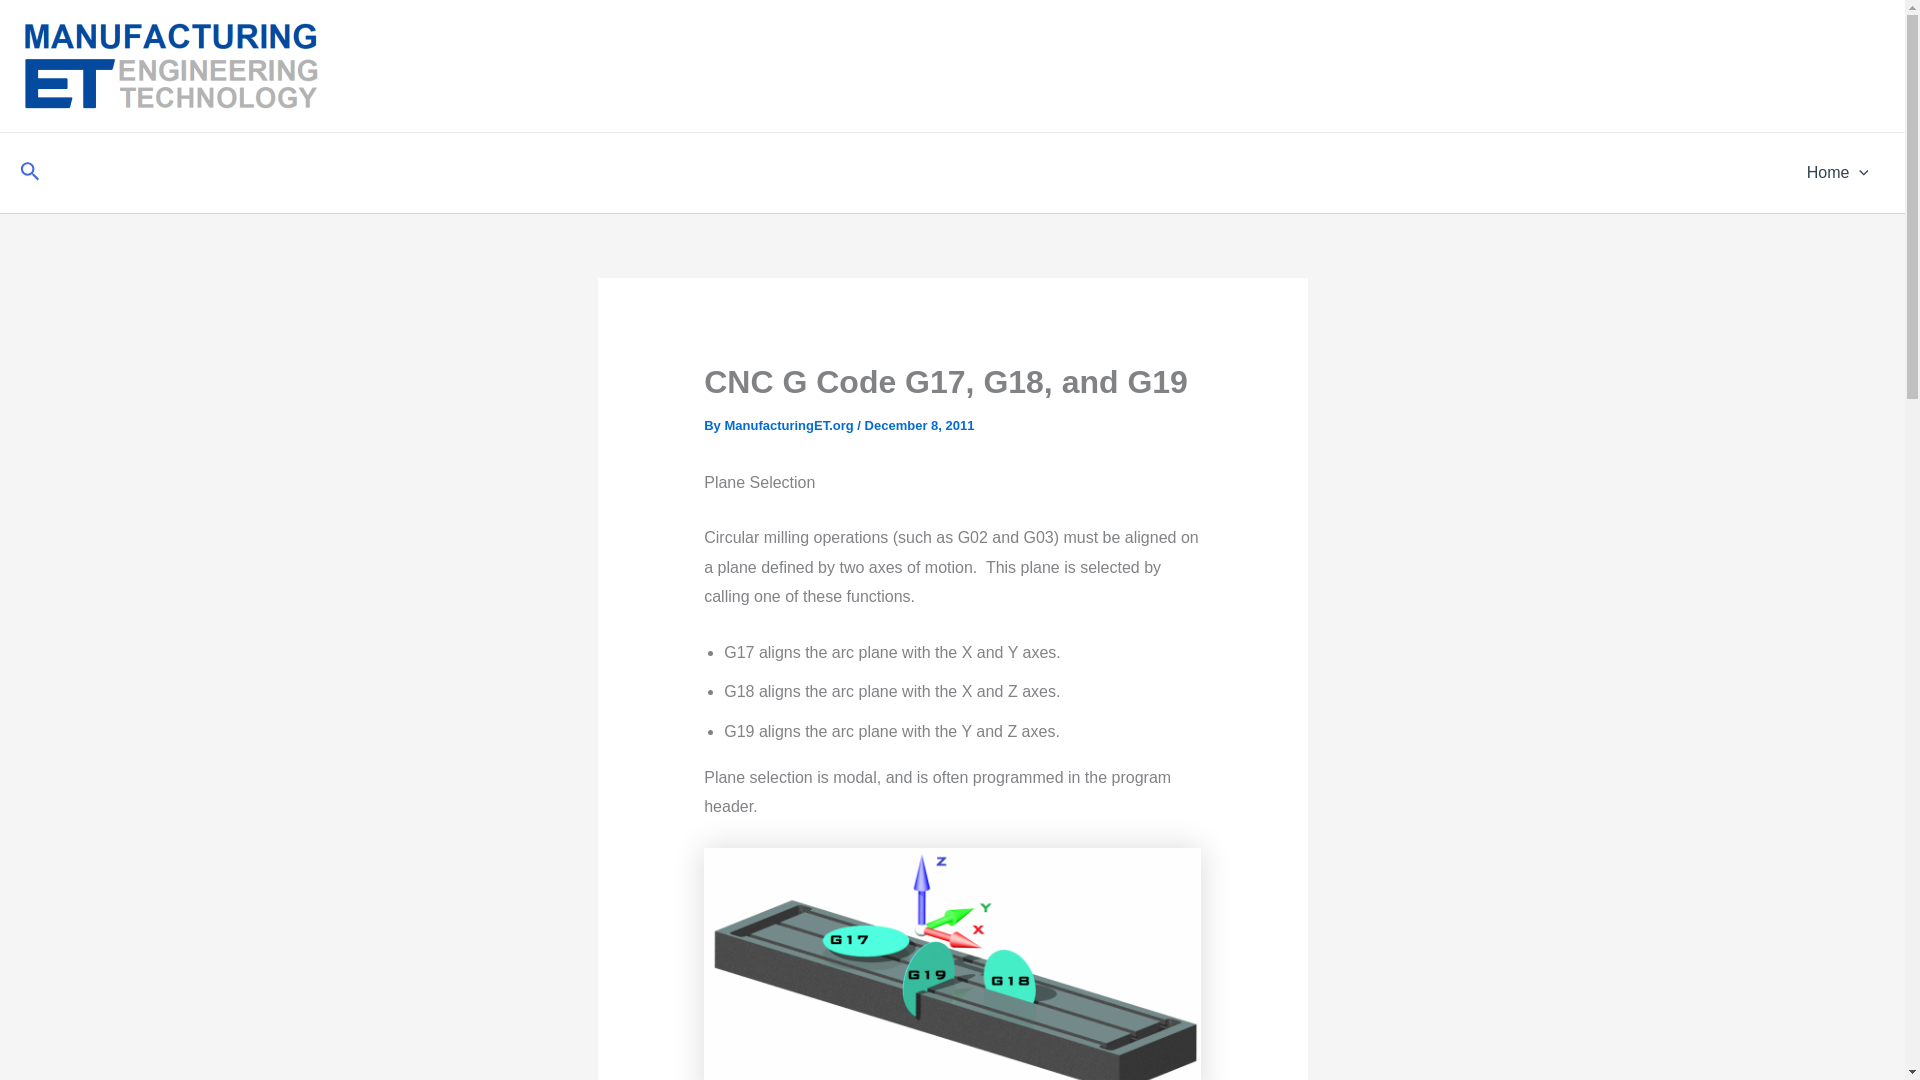 The height and width of the screenshot is (1080, 1920). I want to click on View all posts by ManufacturingET.org, so click(790, 425).